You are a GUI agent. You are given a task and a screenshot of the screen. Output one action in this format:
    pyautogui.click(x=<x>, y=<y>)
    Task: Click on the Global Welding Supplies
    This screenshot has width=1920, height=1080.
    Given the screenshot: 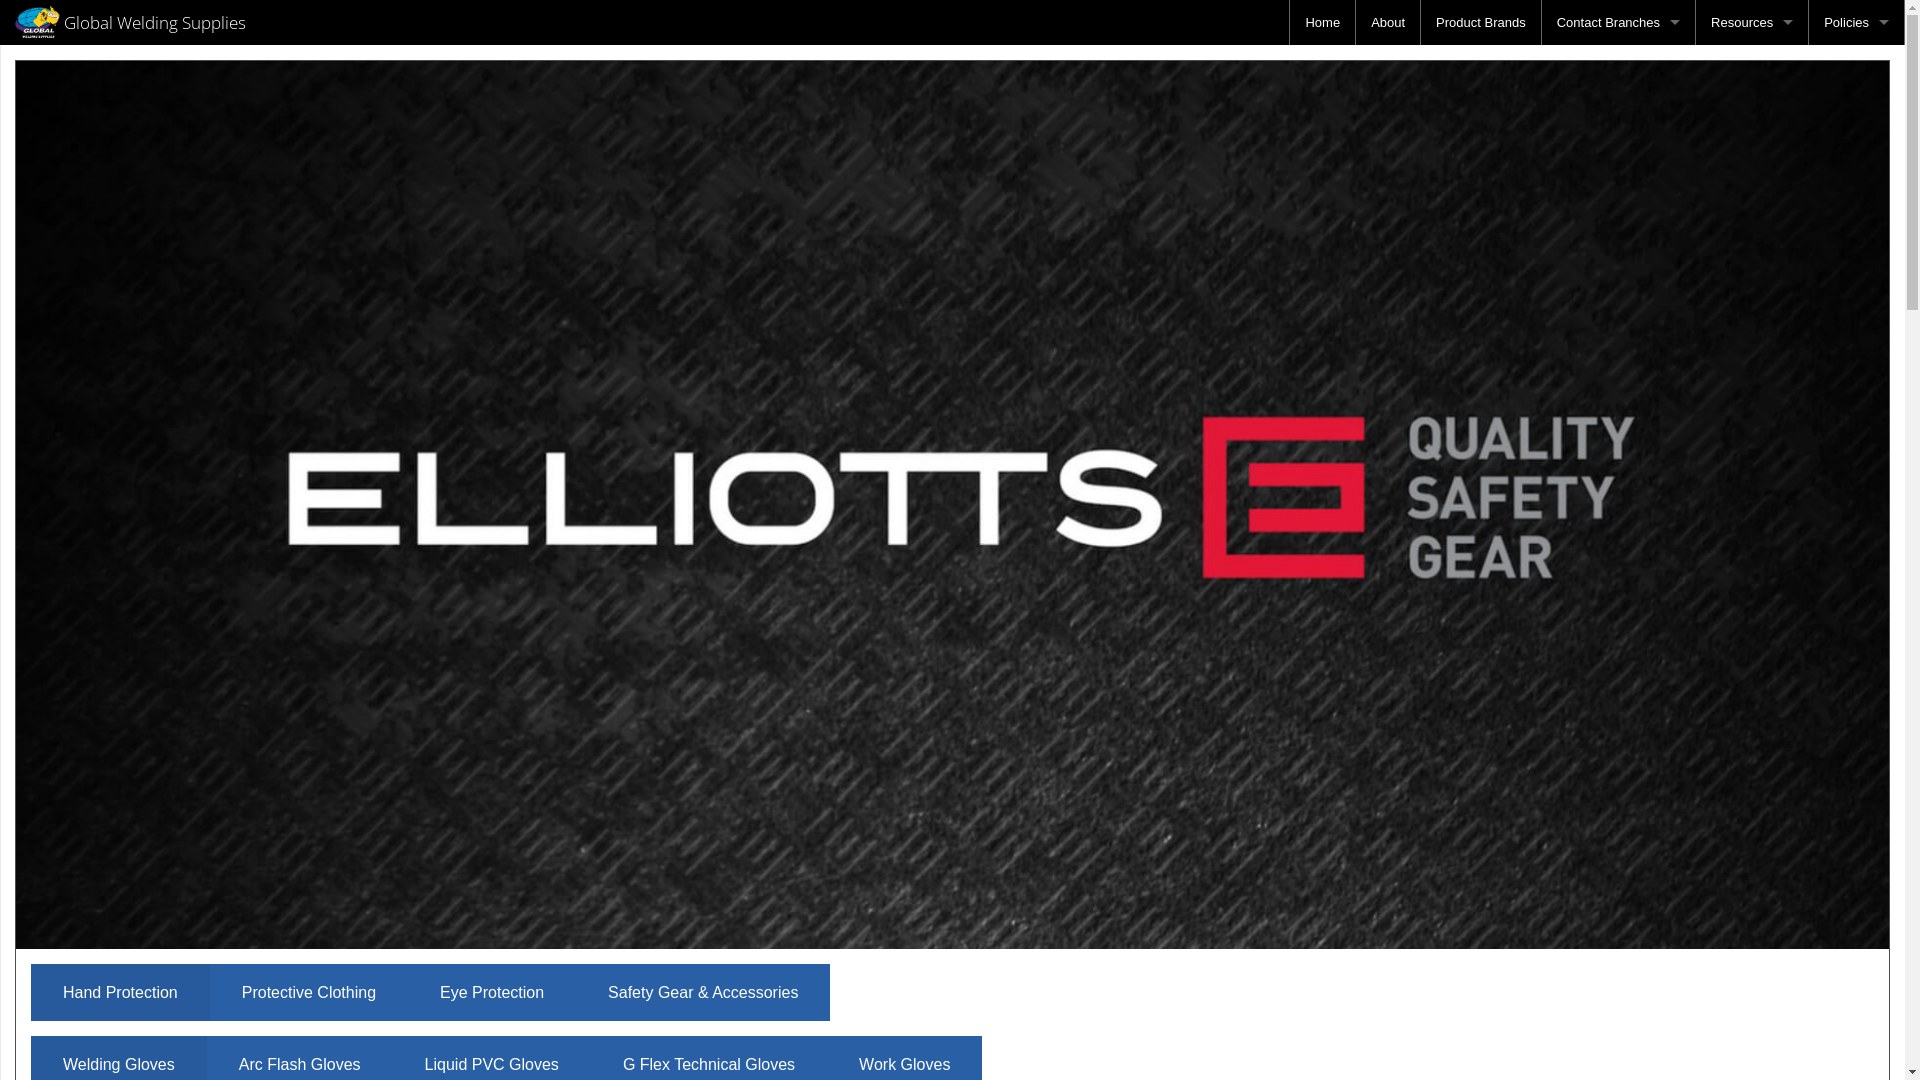 What is the action you would take?
    pyautogui.click(x=130, y=22)
    